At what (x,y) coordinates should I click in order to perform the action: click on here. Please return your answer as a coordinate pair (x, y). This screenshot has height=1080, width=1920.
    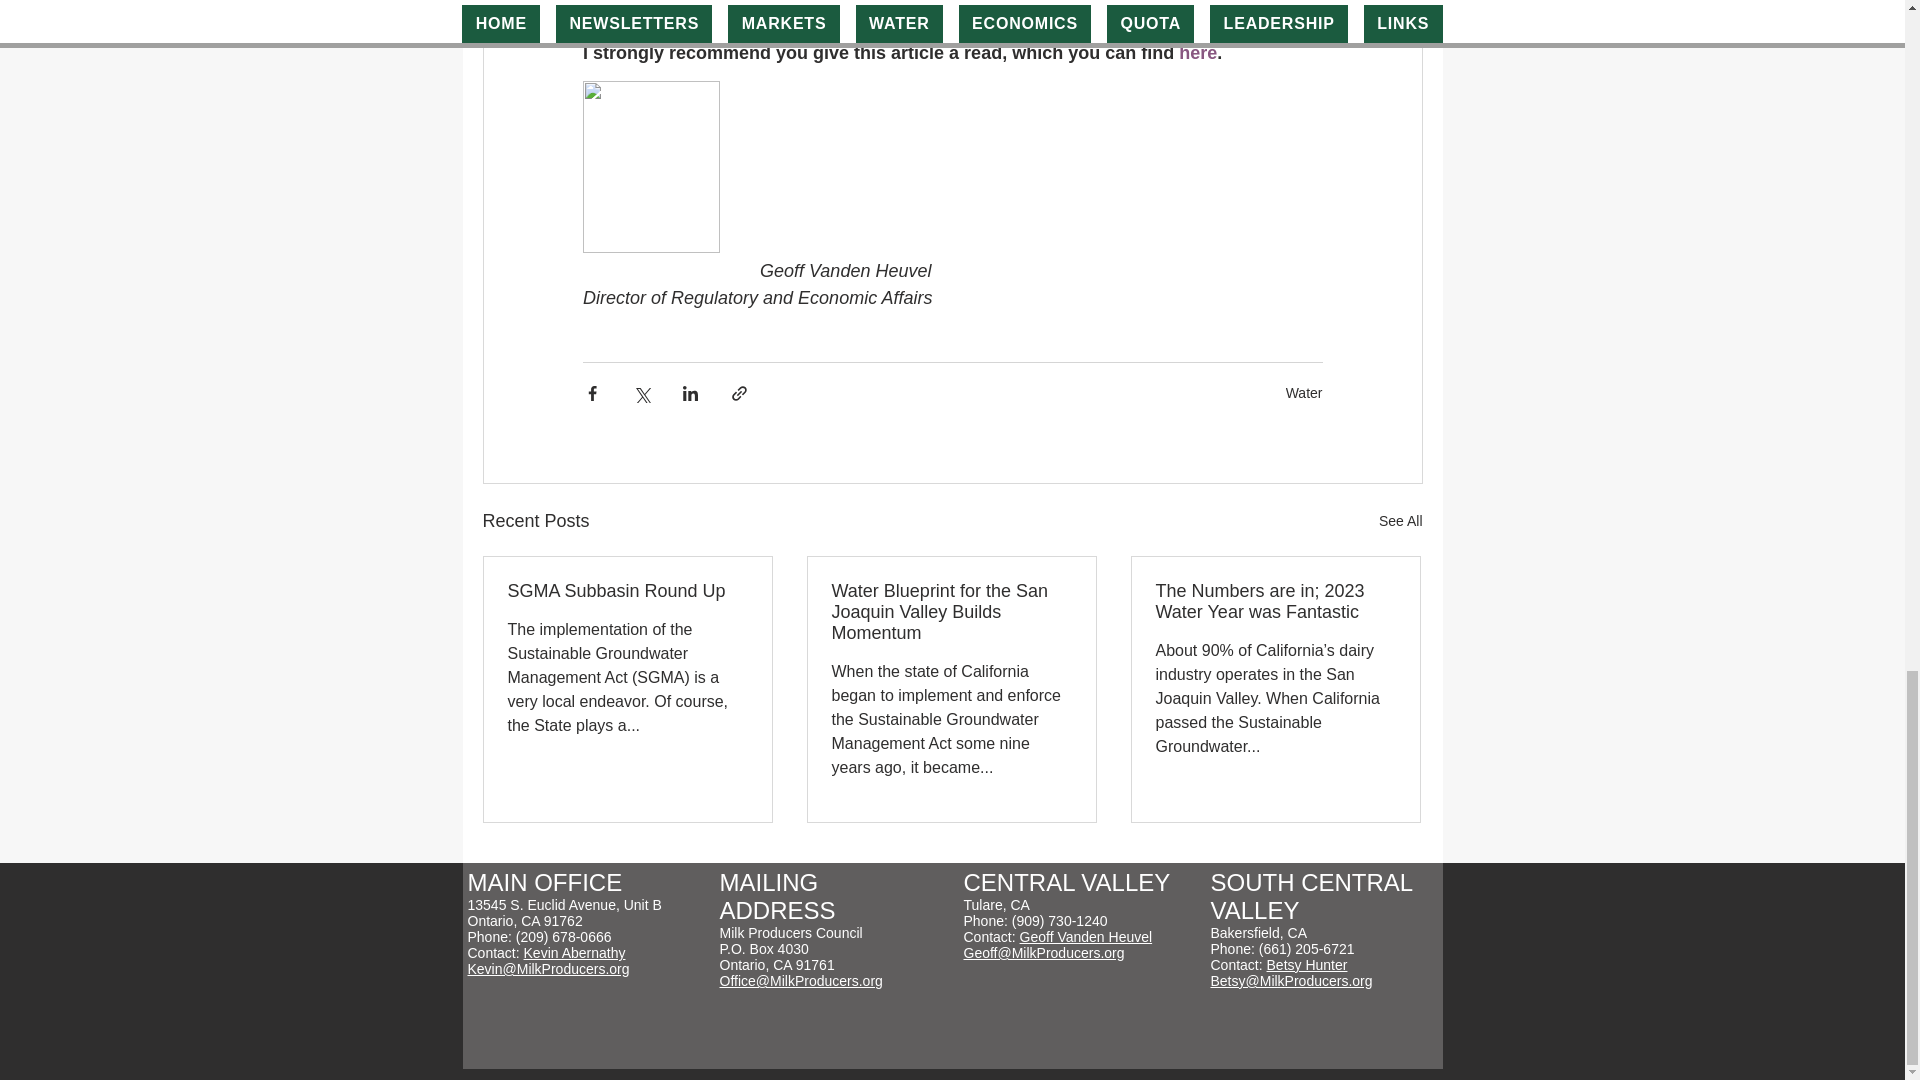
    Looking at the image, I should click on (1198, 52).